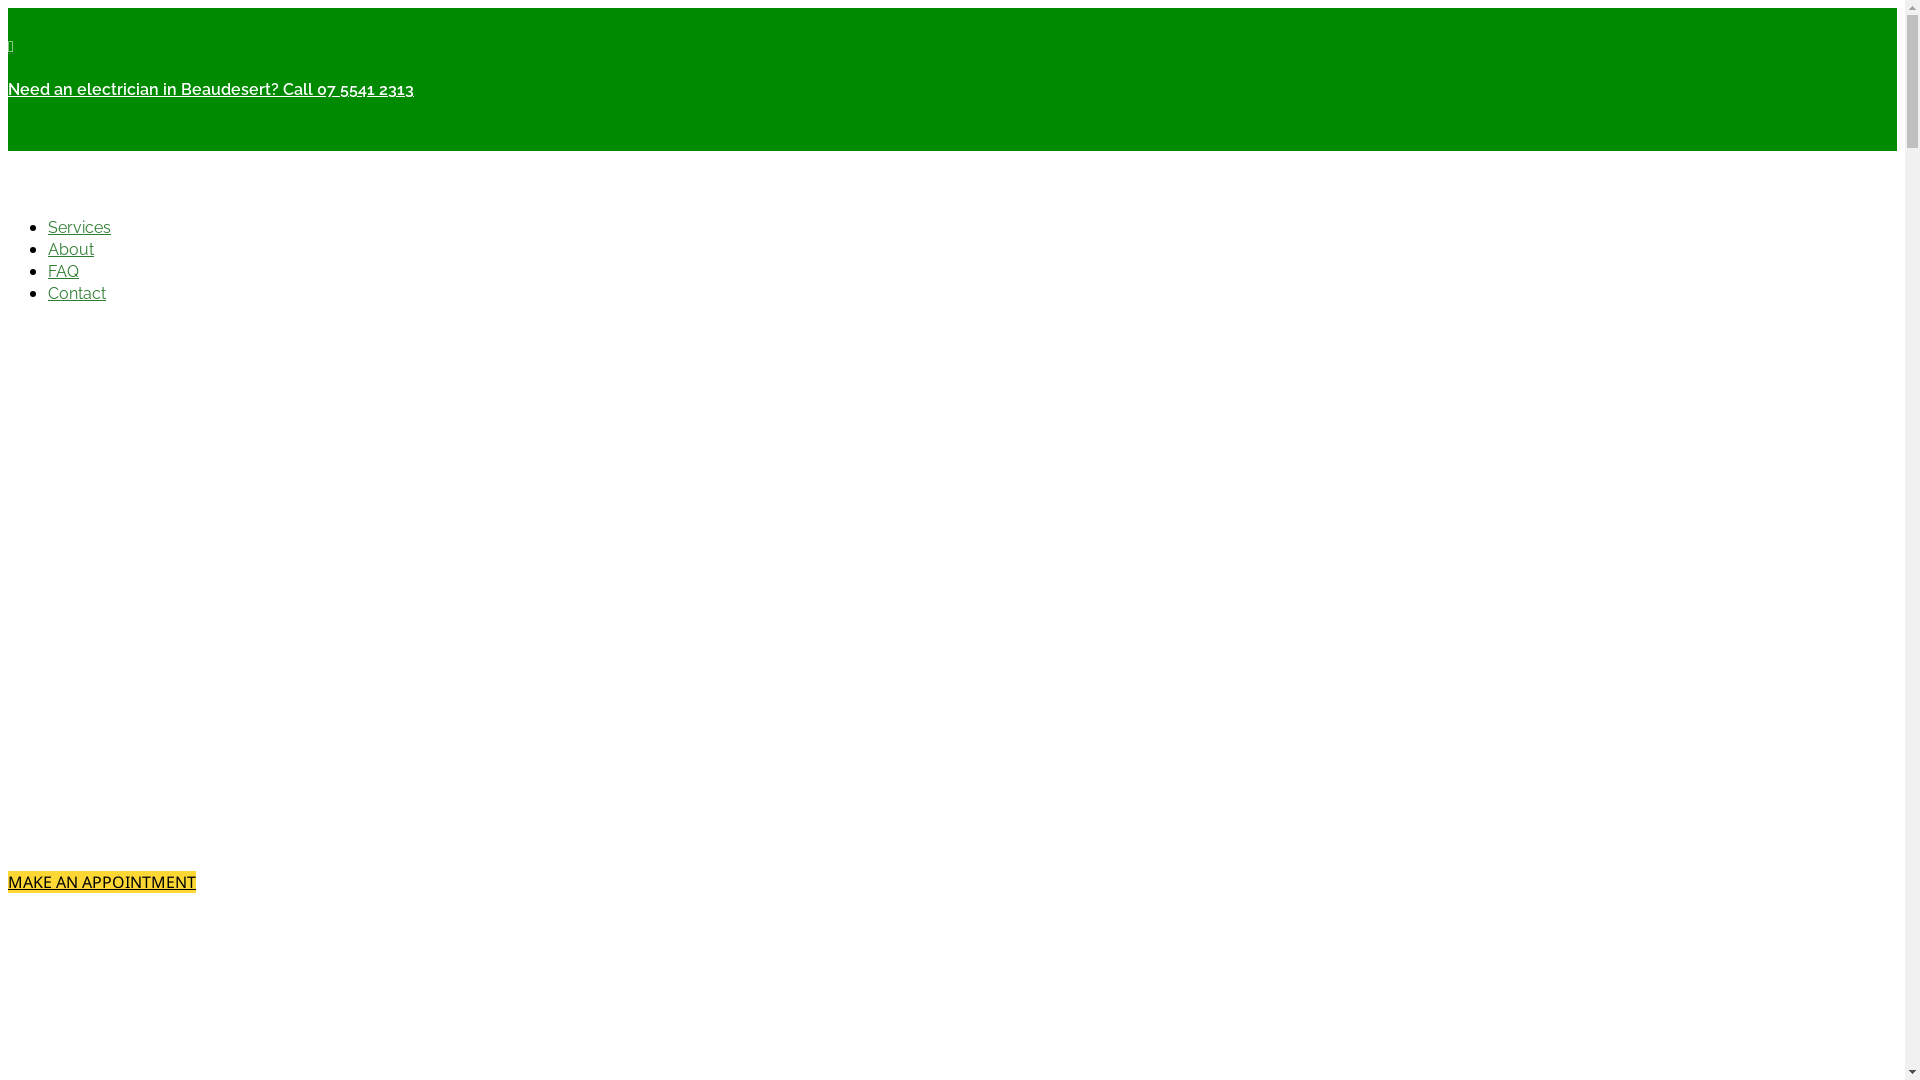 Image resolution: width=1920 pixels, height=1080 pixels. What do you see at coordinates (71, 250) in the screenshot?
I see `About` at bounding box center [71, 250].